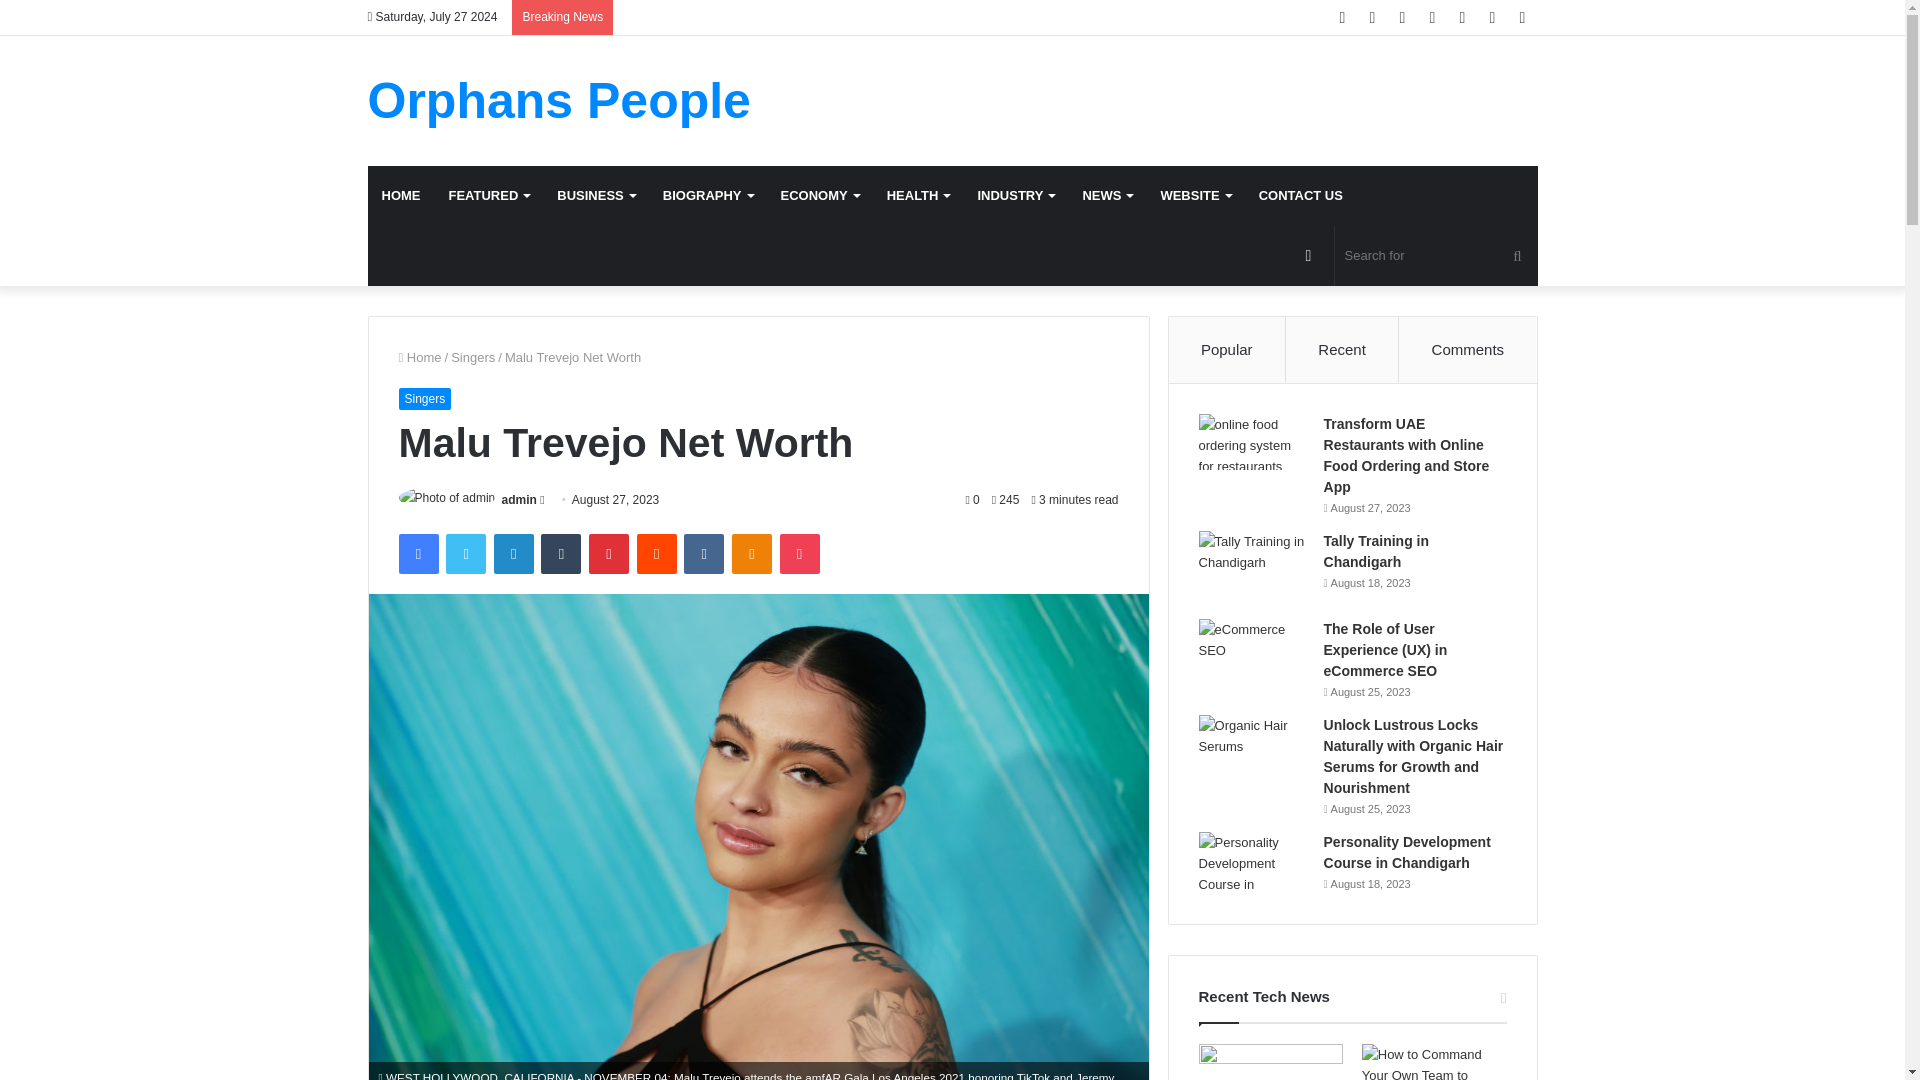  I want to click on Pinterest, so click(609, 553).